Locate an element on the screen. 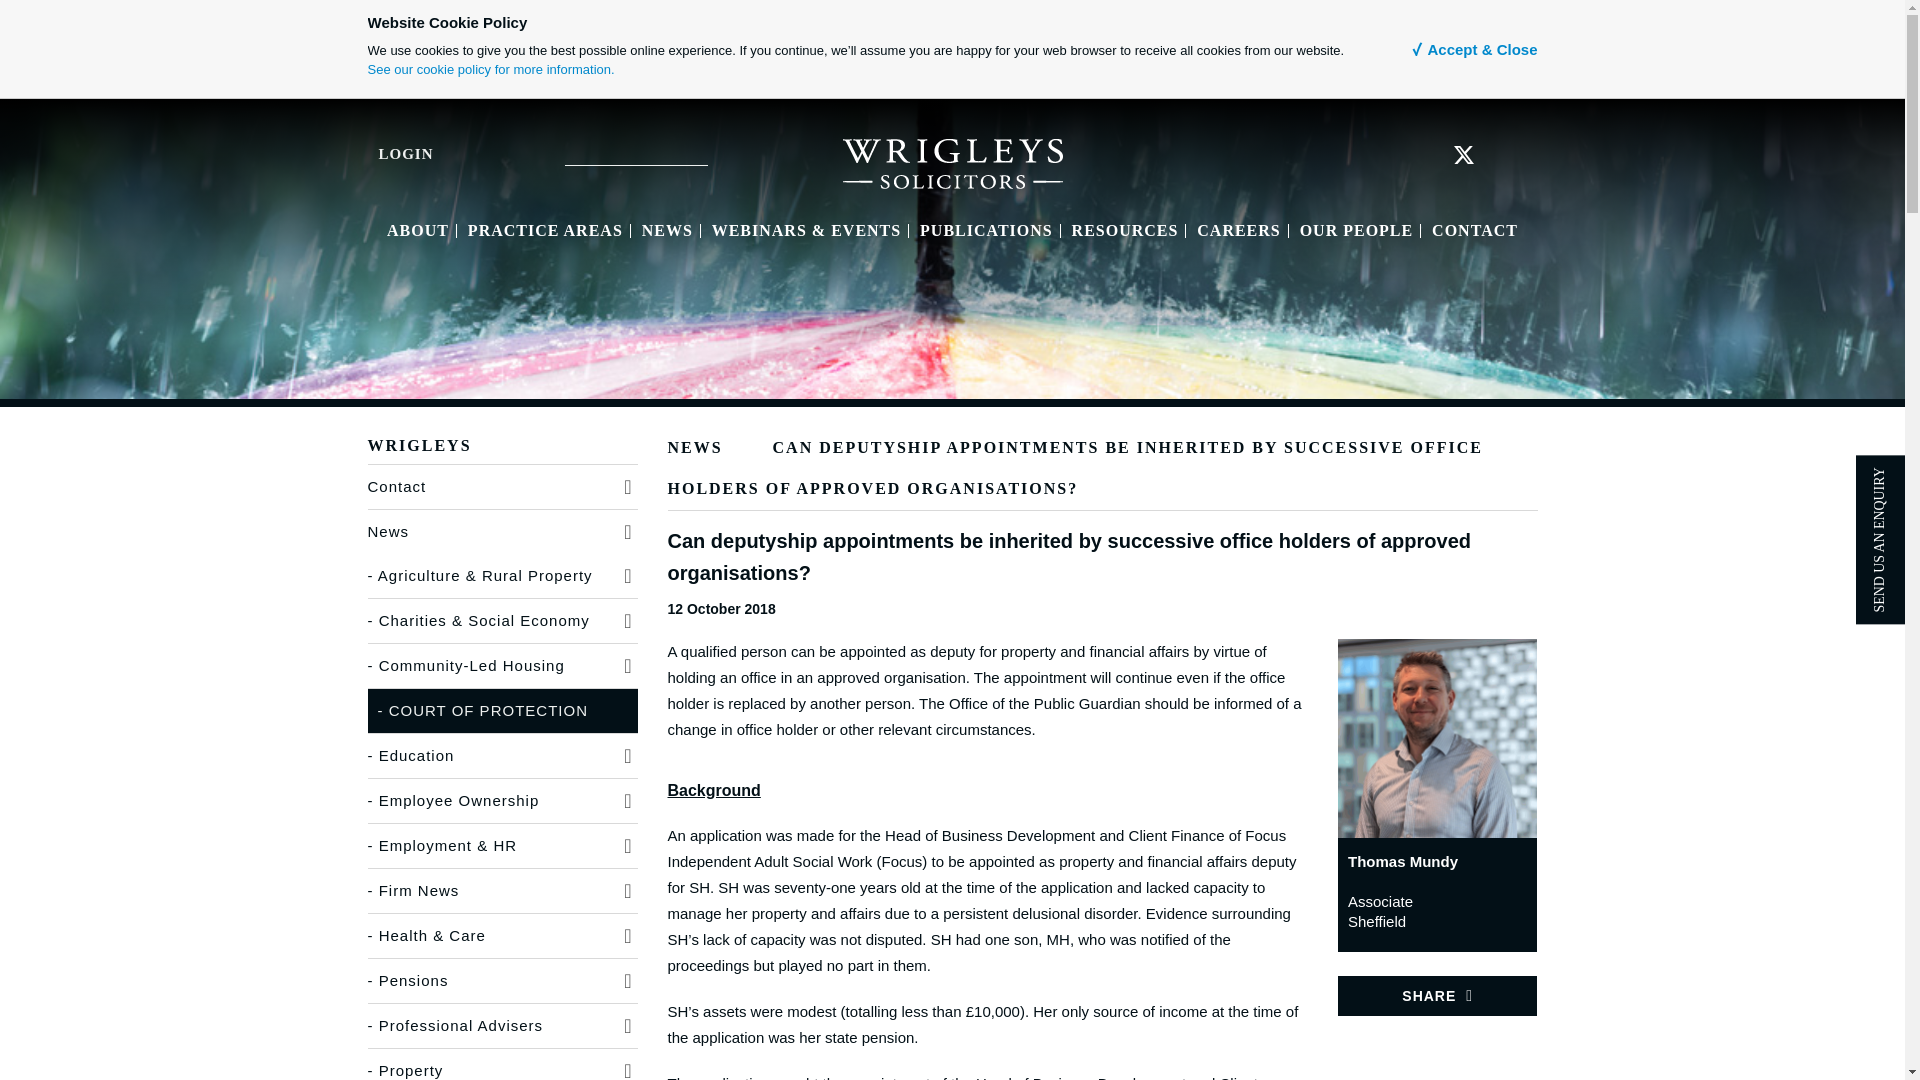 Image resolution: width=1920 pixels, height=1080 pixels. ABOUT is located at coordinates (418, 230).